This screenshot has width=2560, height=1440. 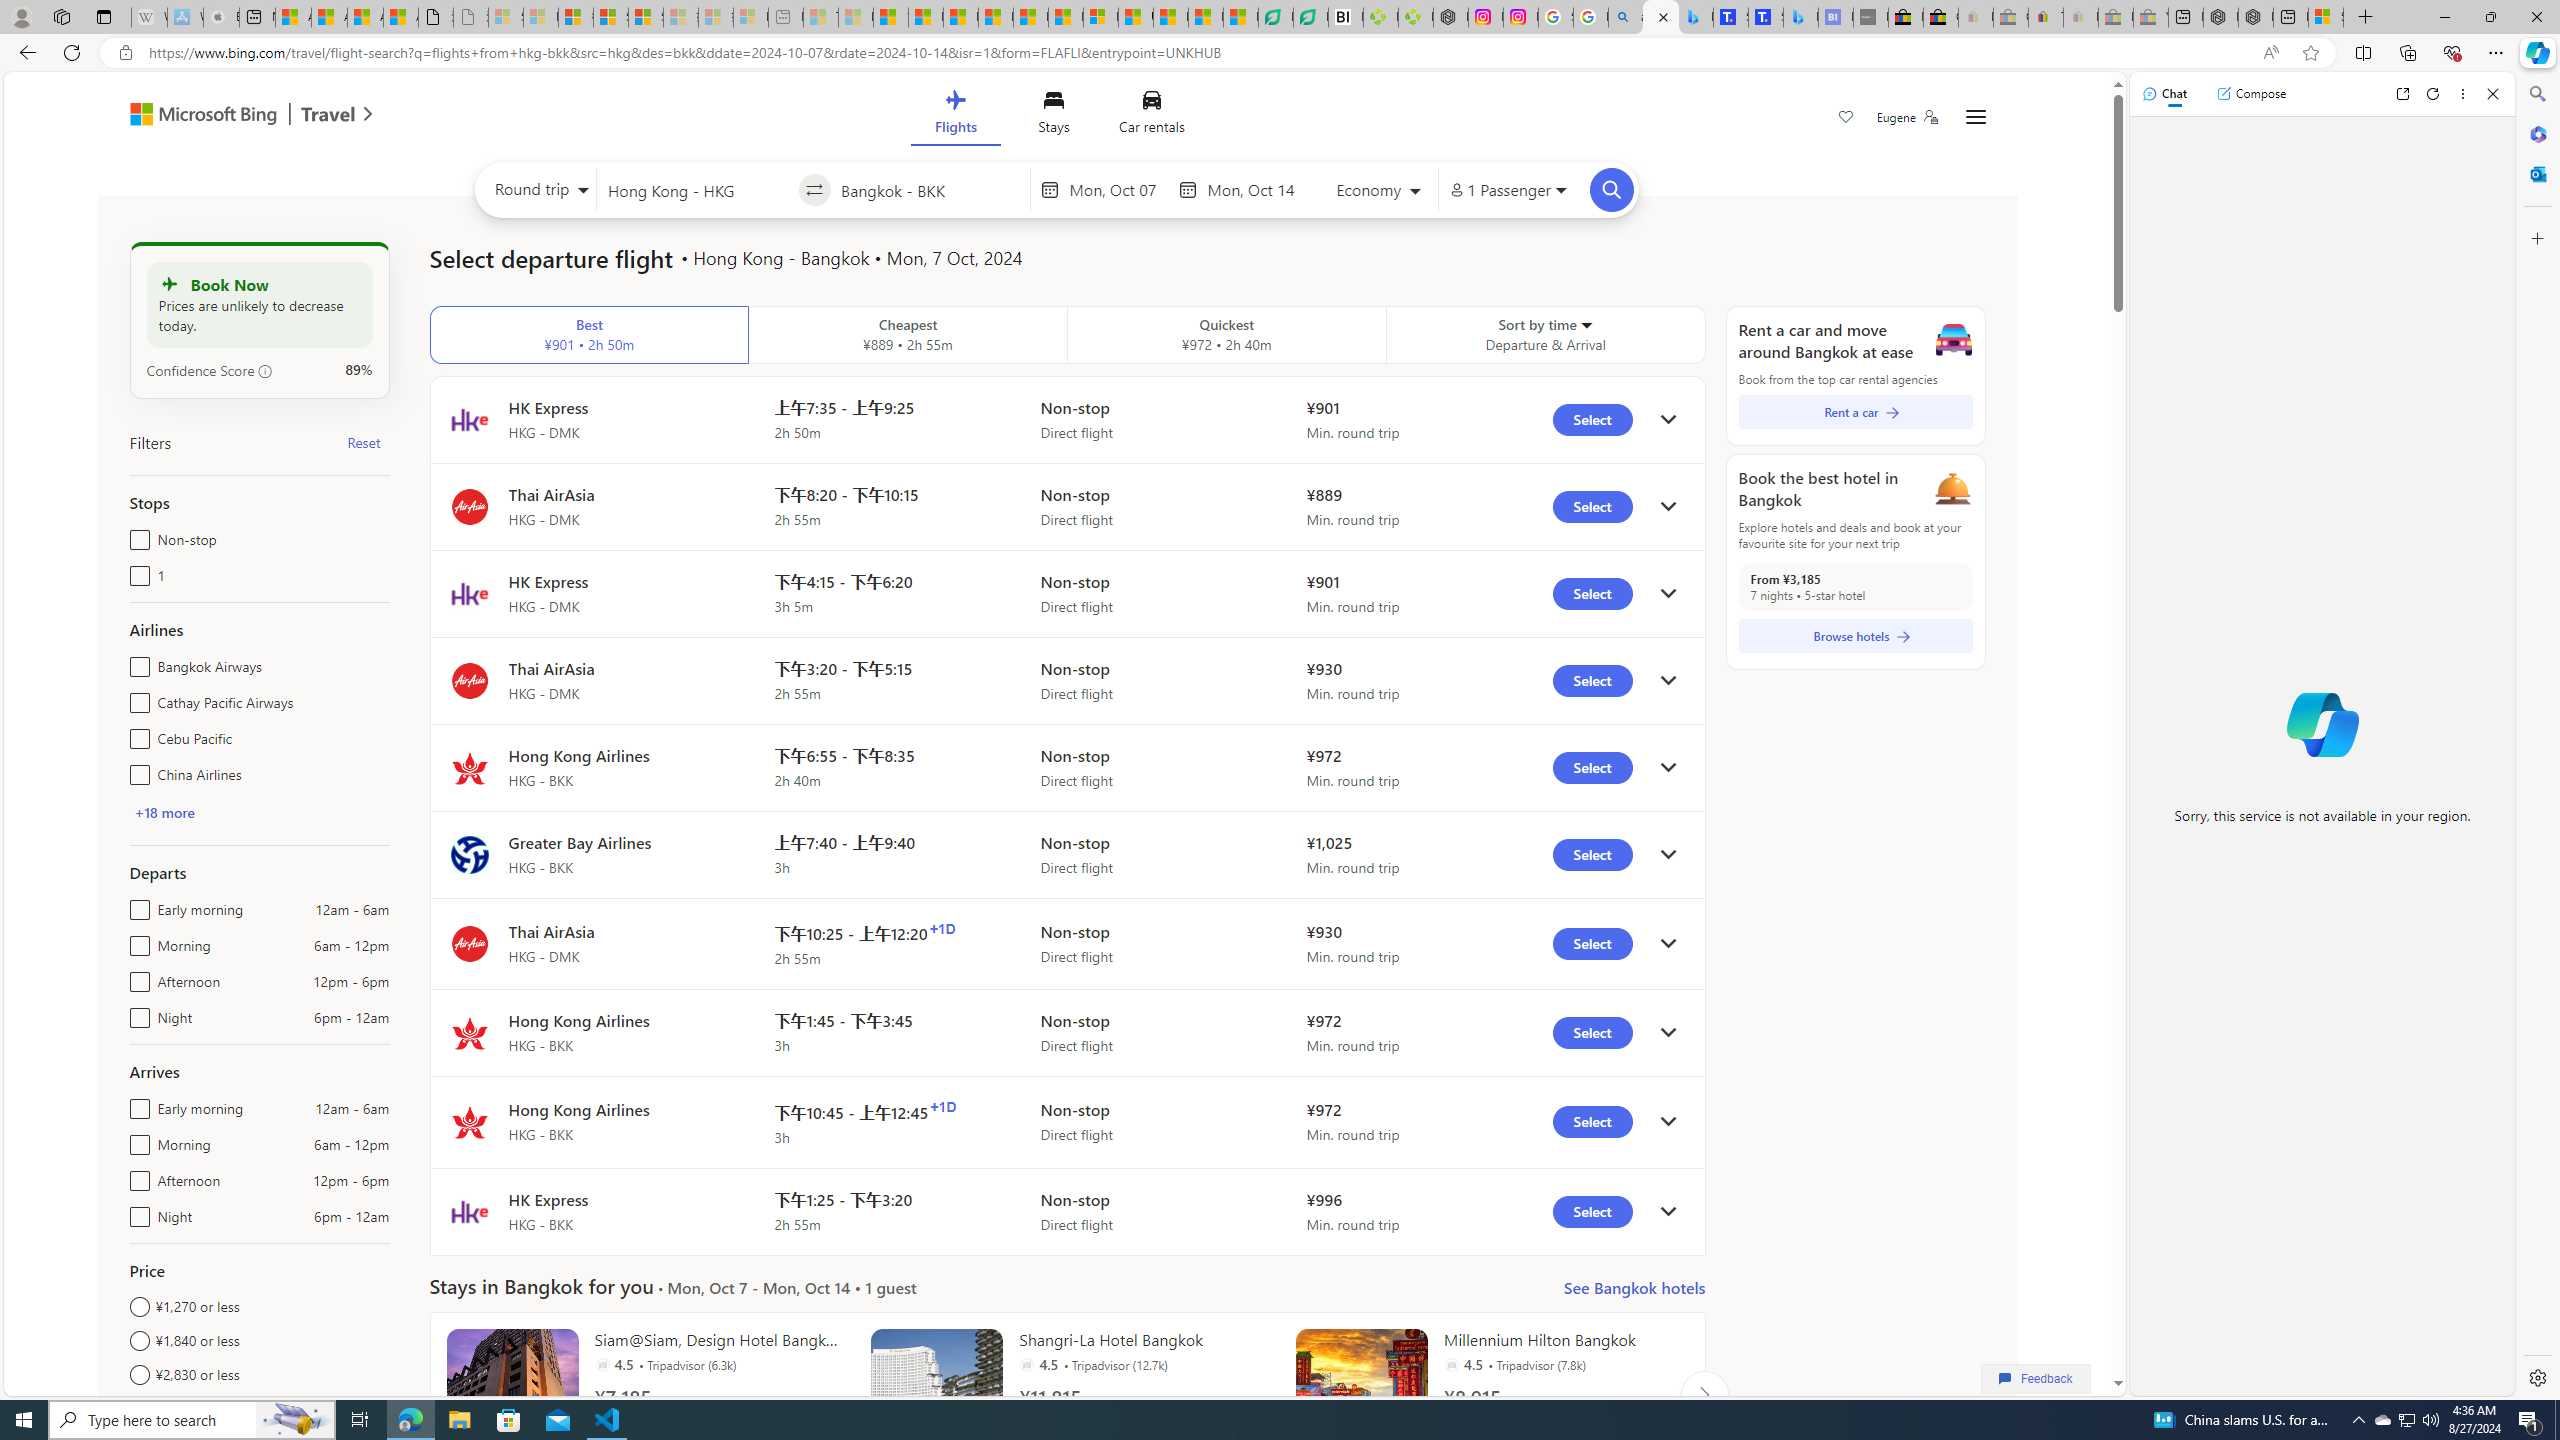 I want to click on alabama high school quarterback dies - Search, so click(x=1626, y=17).